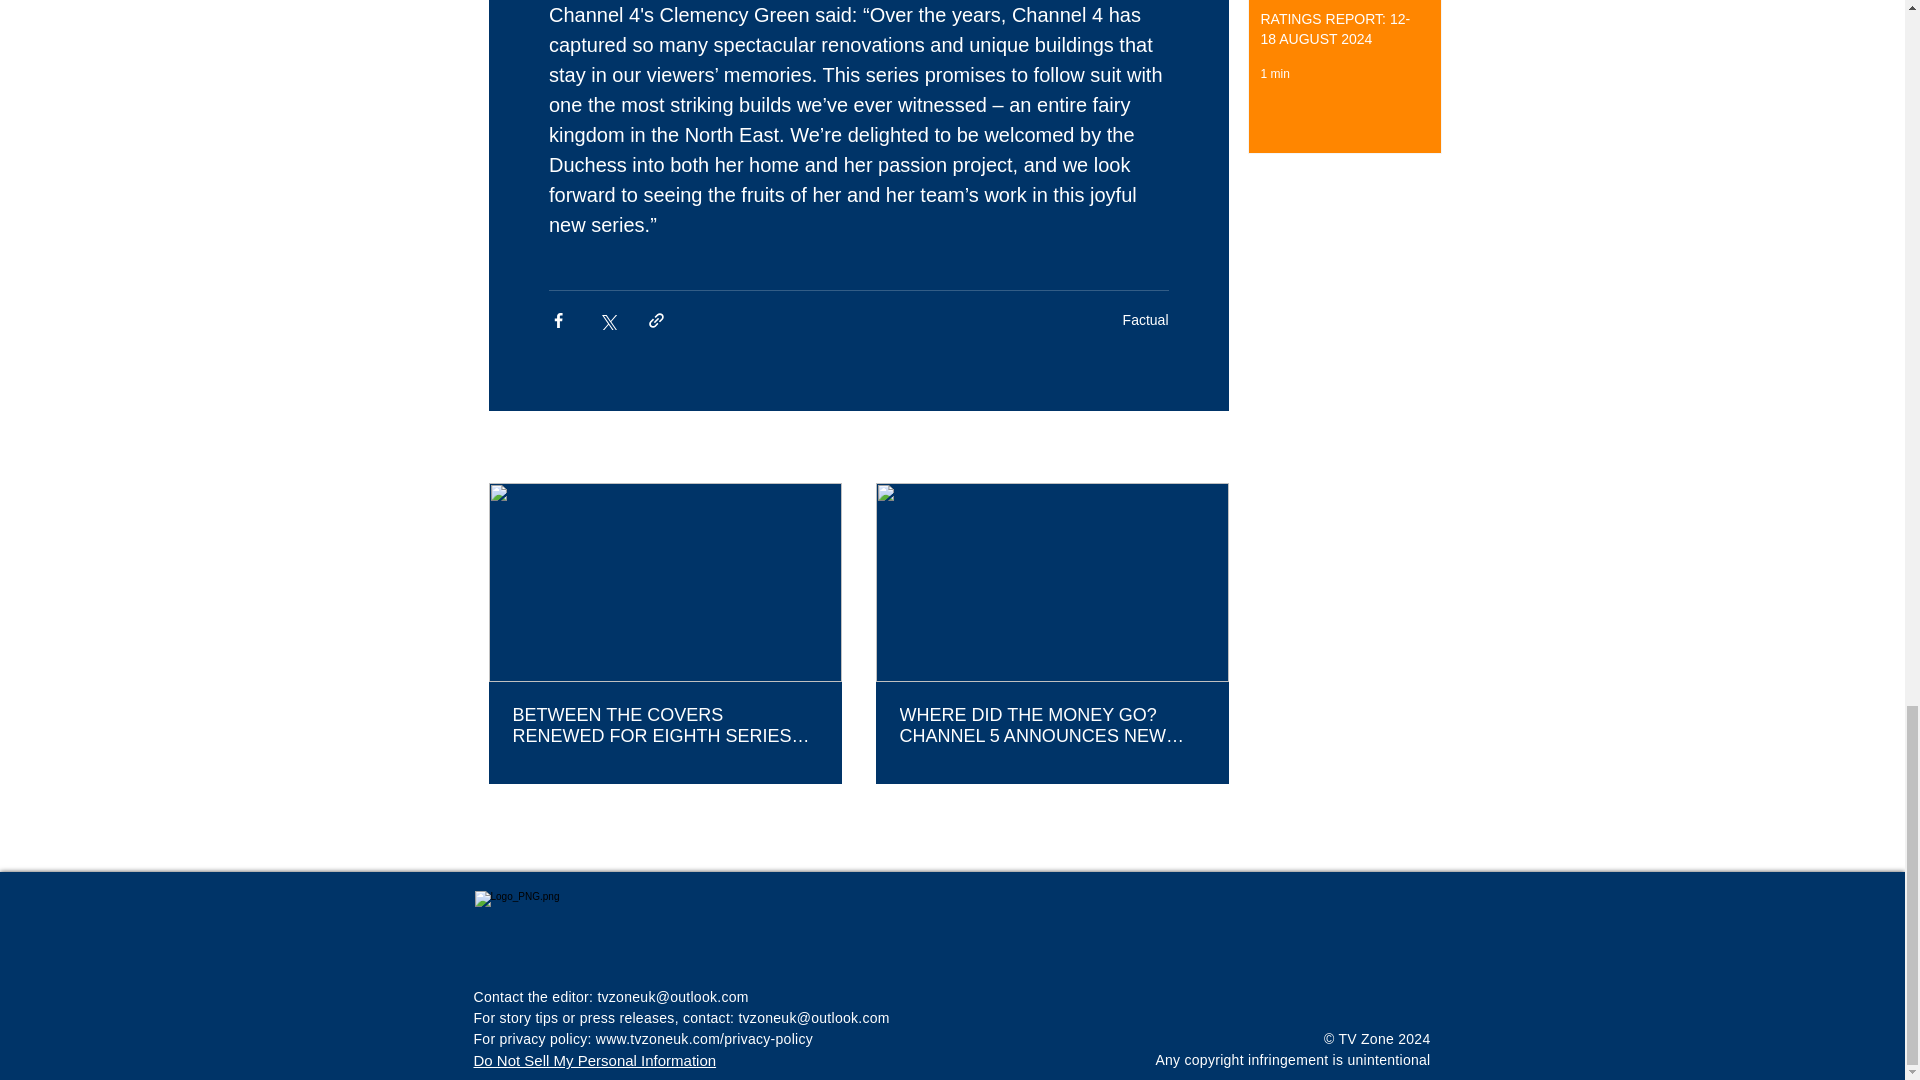 The height and width of the screenshot is (1080, 1920). What do you see at coordinates (1338, 33) in the screenshot?
I see `RATINGS REPORT: 12-18 AUGUST 2024` at bounding box center [1338, 33].